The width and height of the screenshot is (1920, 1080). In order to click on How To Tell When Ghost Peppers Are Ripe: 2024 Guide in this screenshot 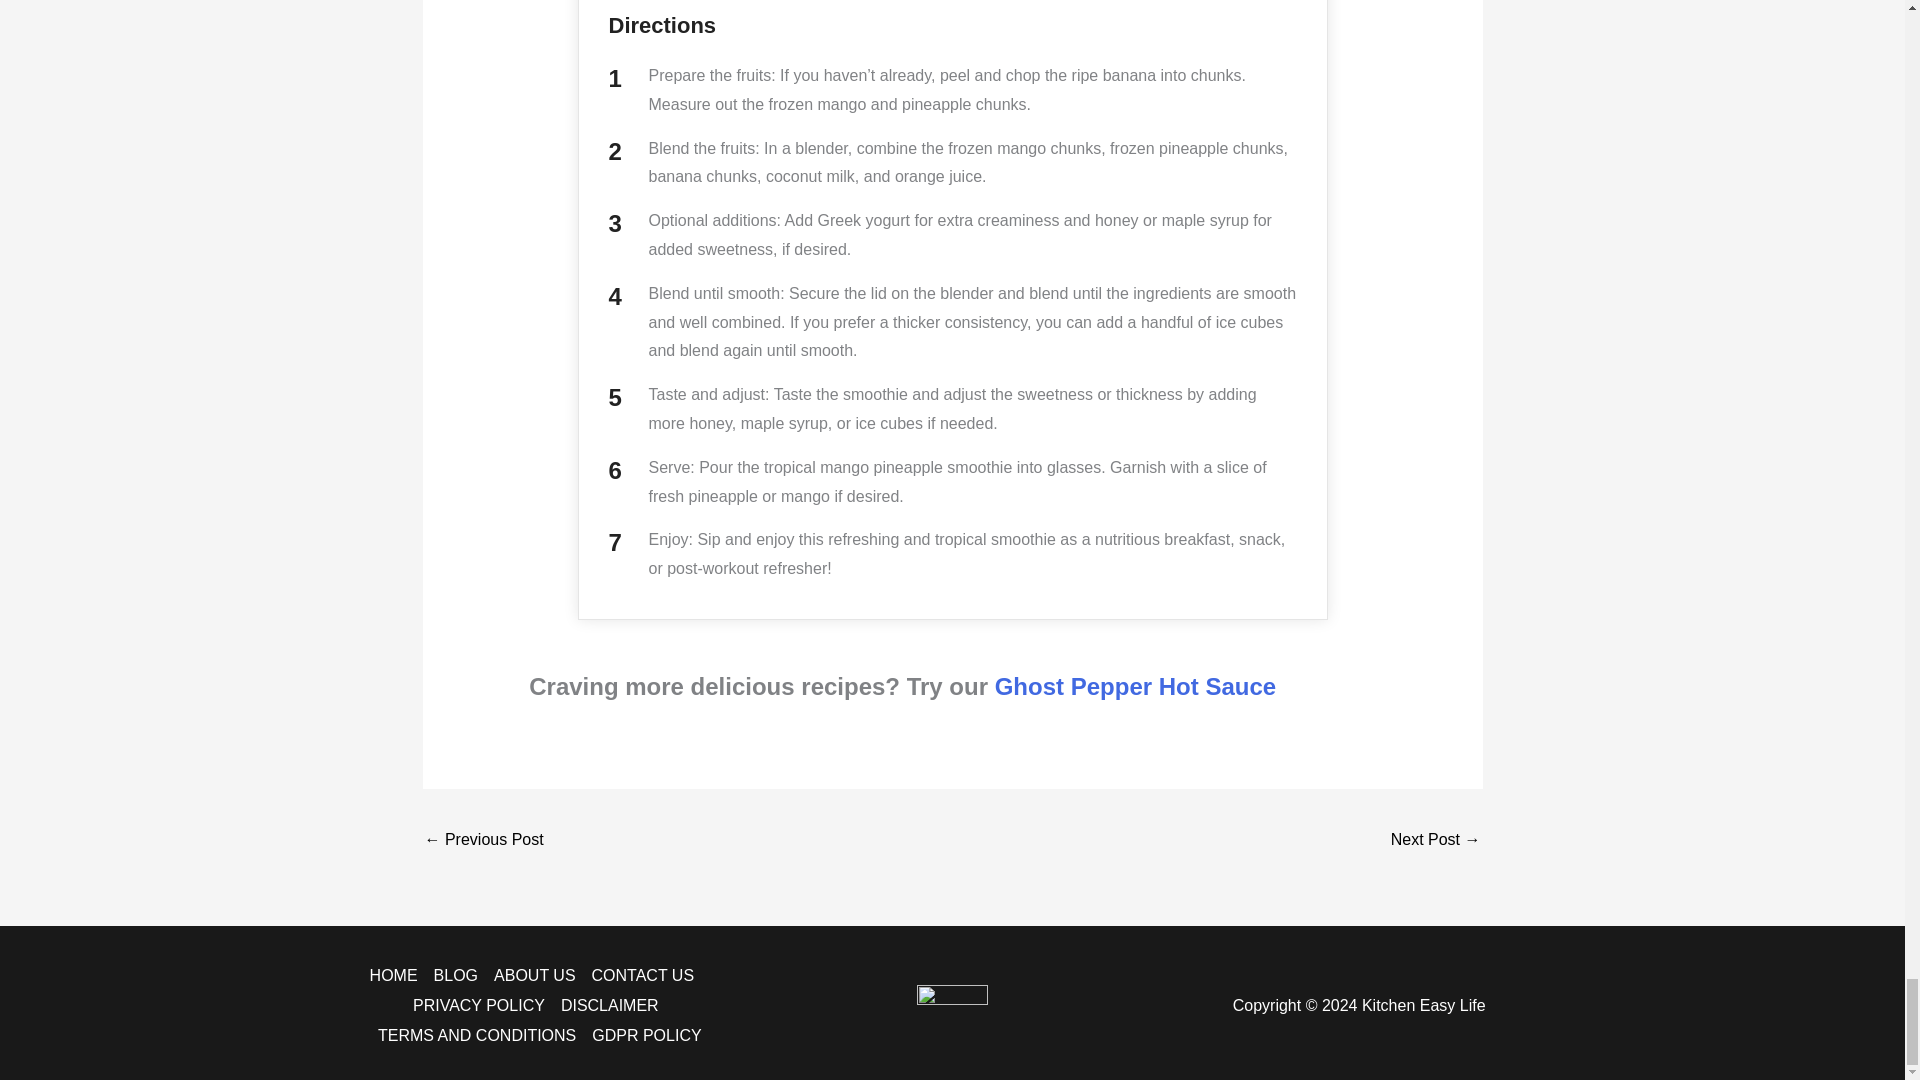, I will do `click(484, 840)`.